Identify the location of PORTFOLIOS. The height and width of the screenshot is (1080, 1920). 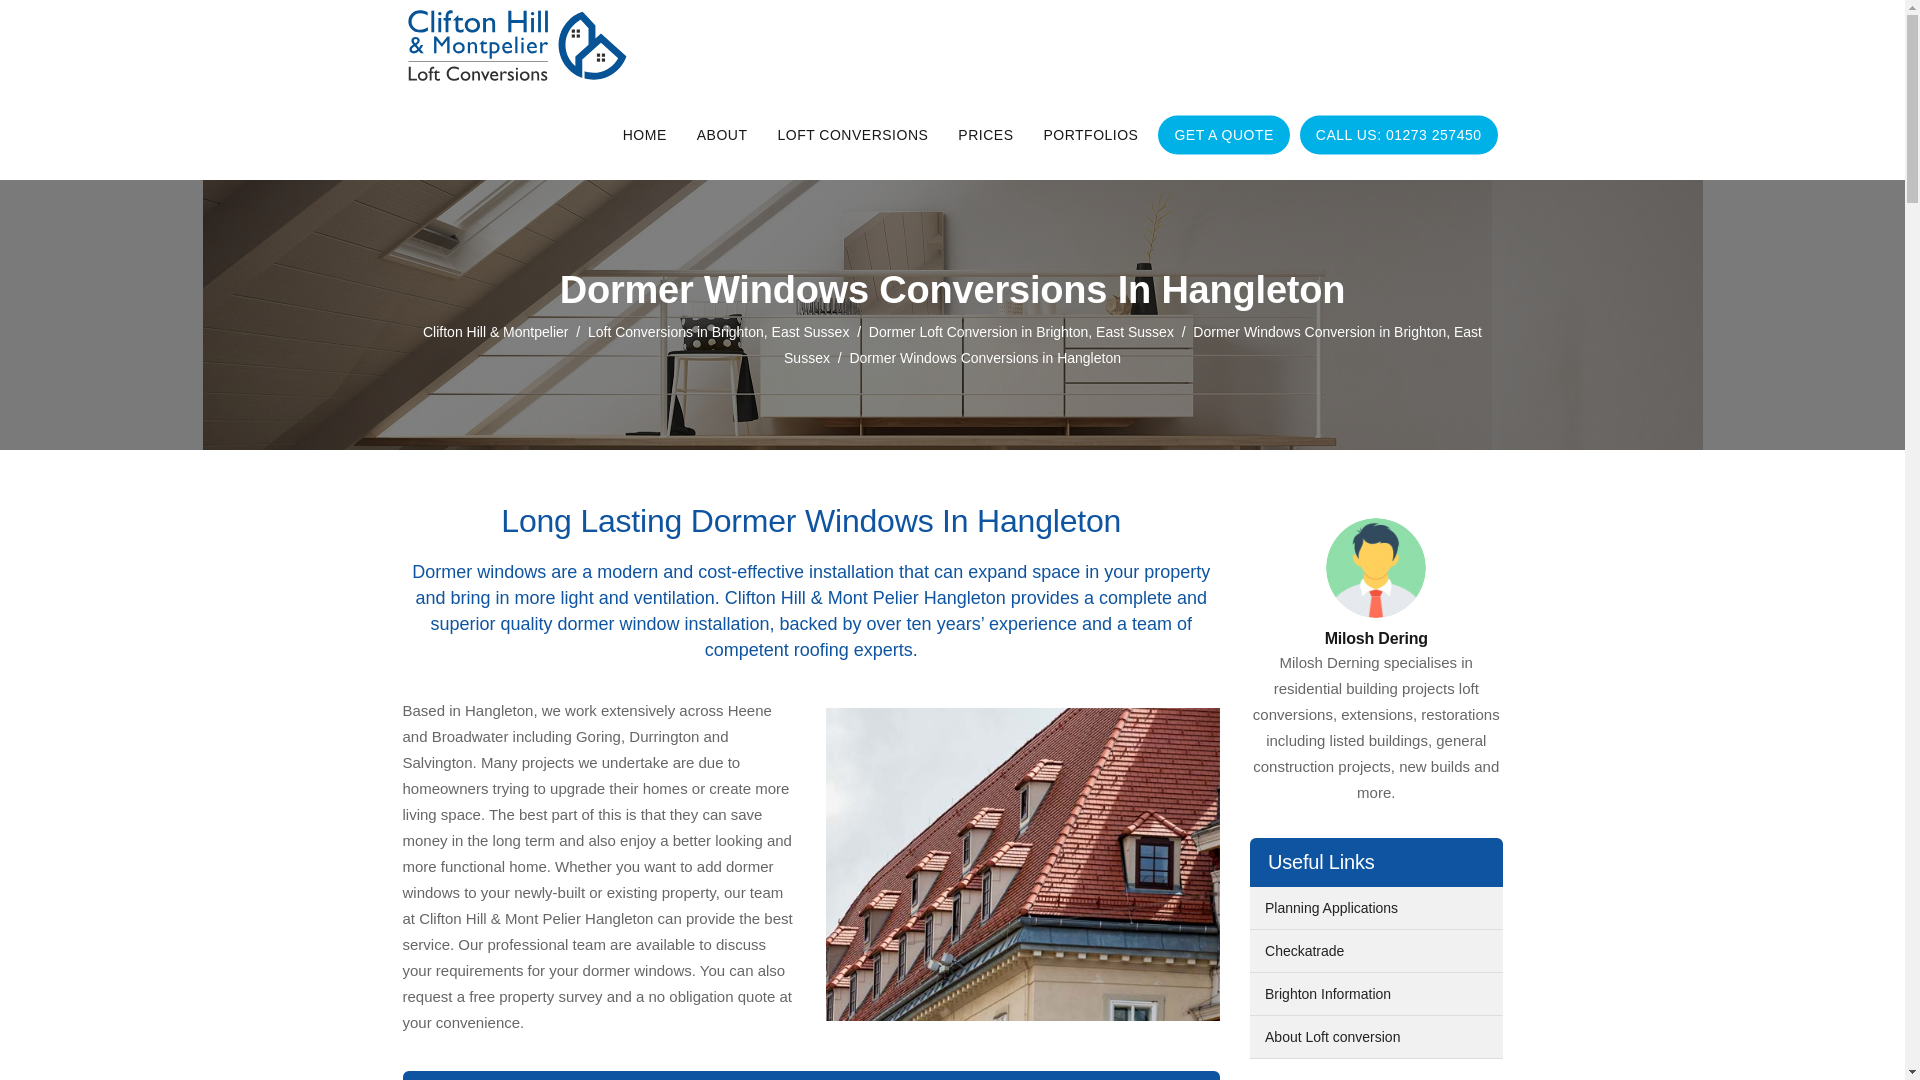
(1090, 134).